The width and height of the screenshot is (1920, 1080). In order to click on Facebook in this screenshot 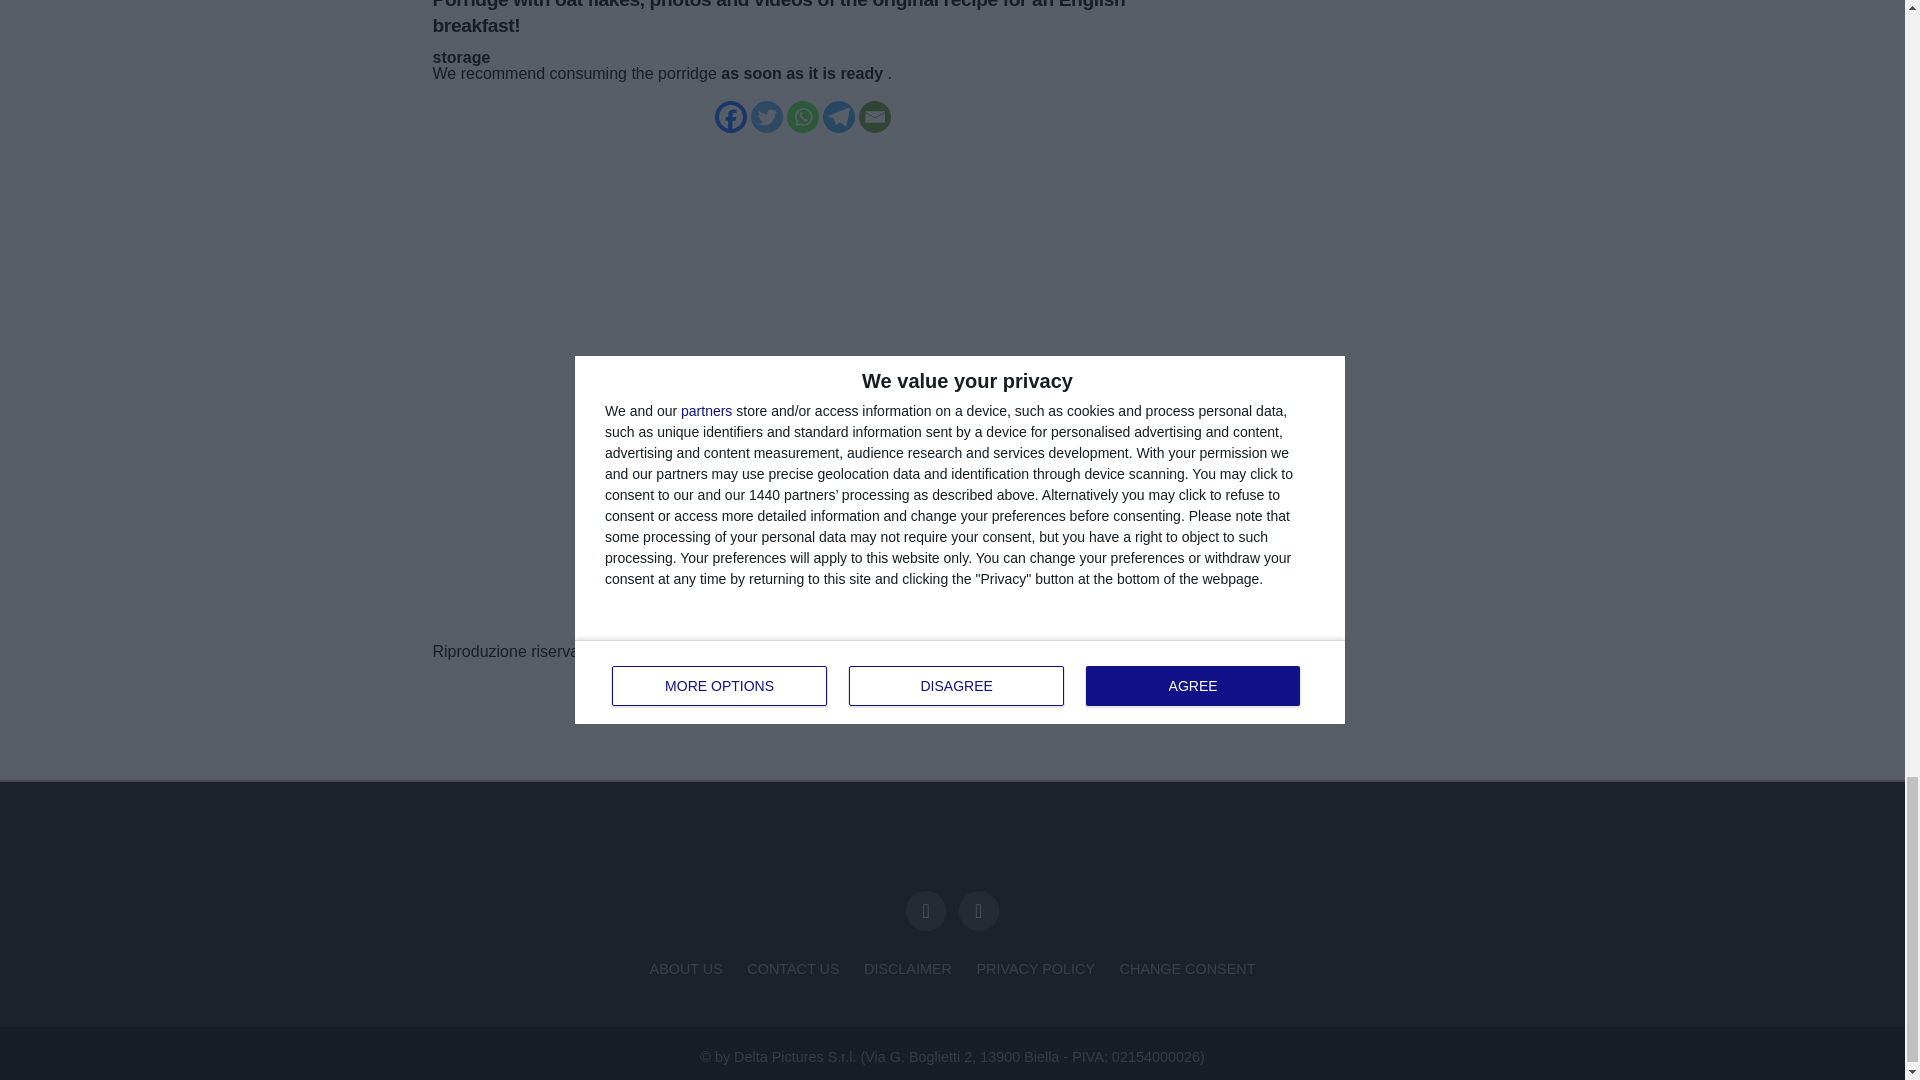, I will do `click(730, 116)`.